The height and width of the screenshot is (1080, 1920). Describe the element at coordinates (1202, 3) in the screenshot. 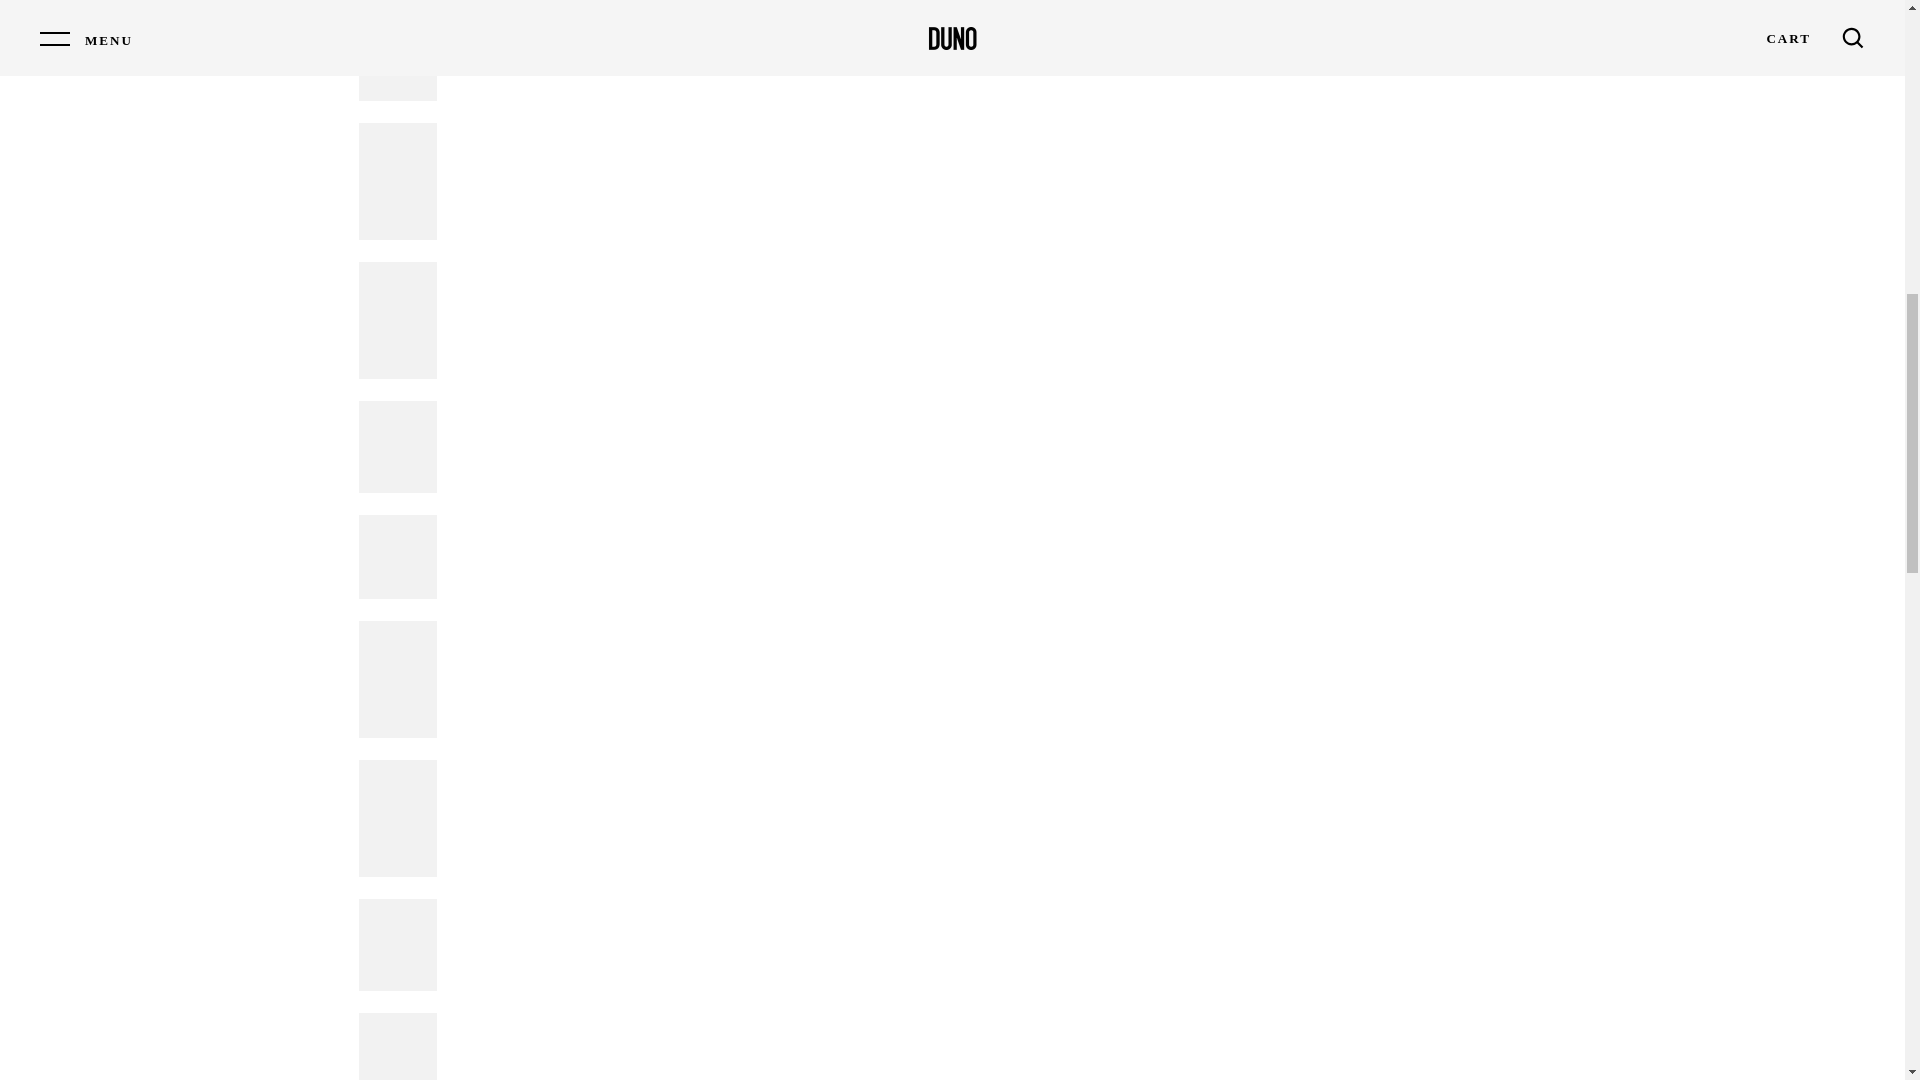

I see `Facebook` at that location.